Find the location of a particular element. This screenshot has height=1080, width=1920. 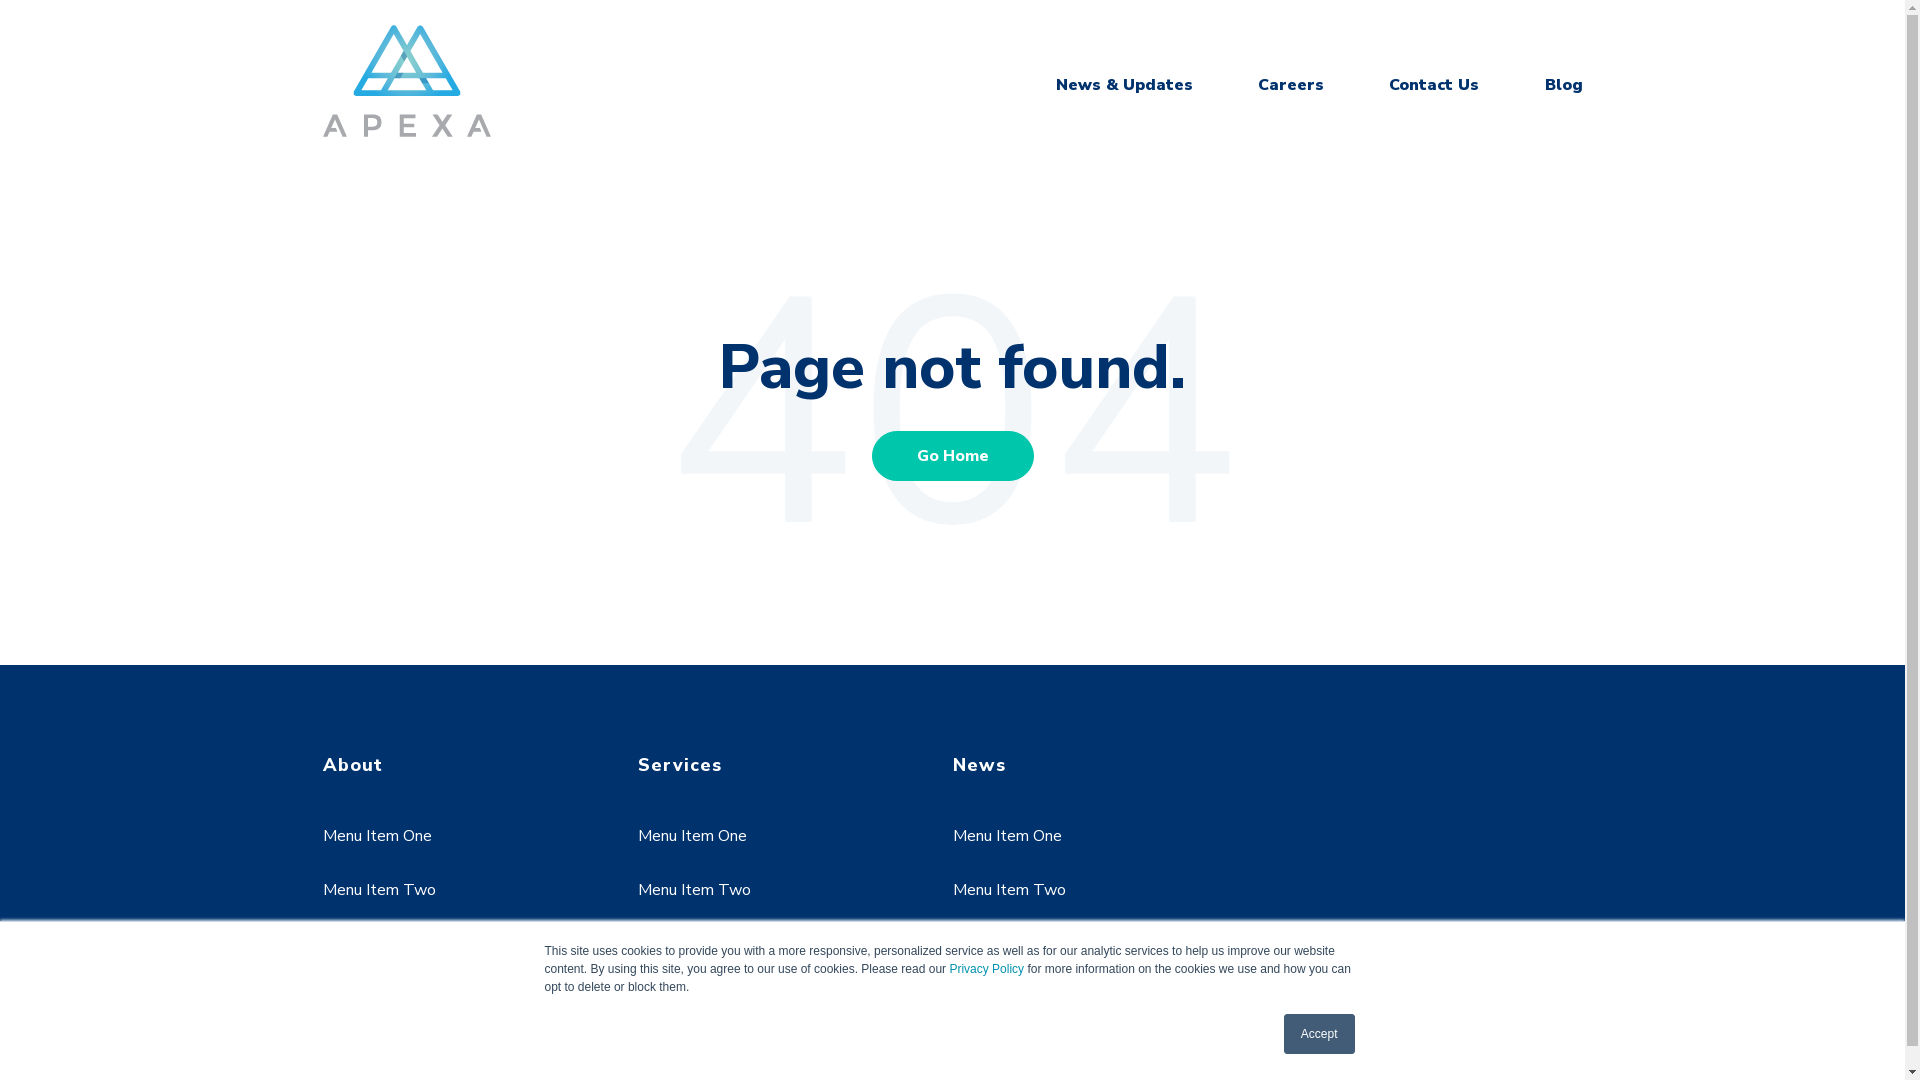

Menu Item One is located at coordinates (692, 836).